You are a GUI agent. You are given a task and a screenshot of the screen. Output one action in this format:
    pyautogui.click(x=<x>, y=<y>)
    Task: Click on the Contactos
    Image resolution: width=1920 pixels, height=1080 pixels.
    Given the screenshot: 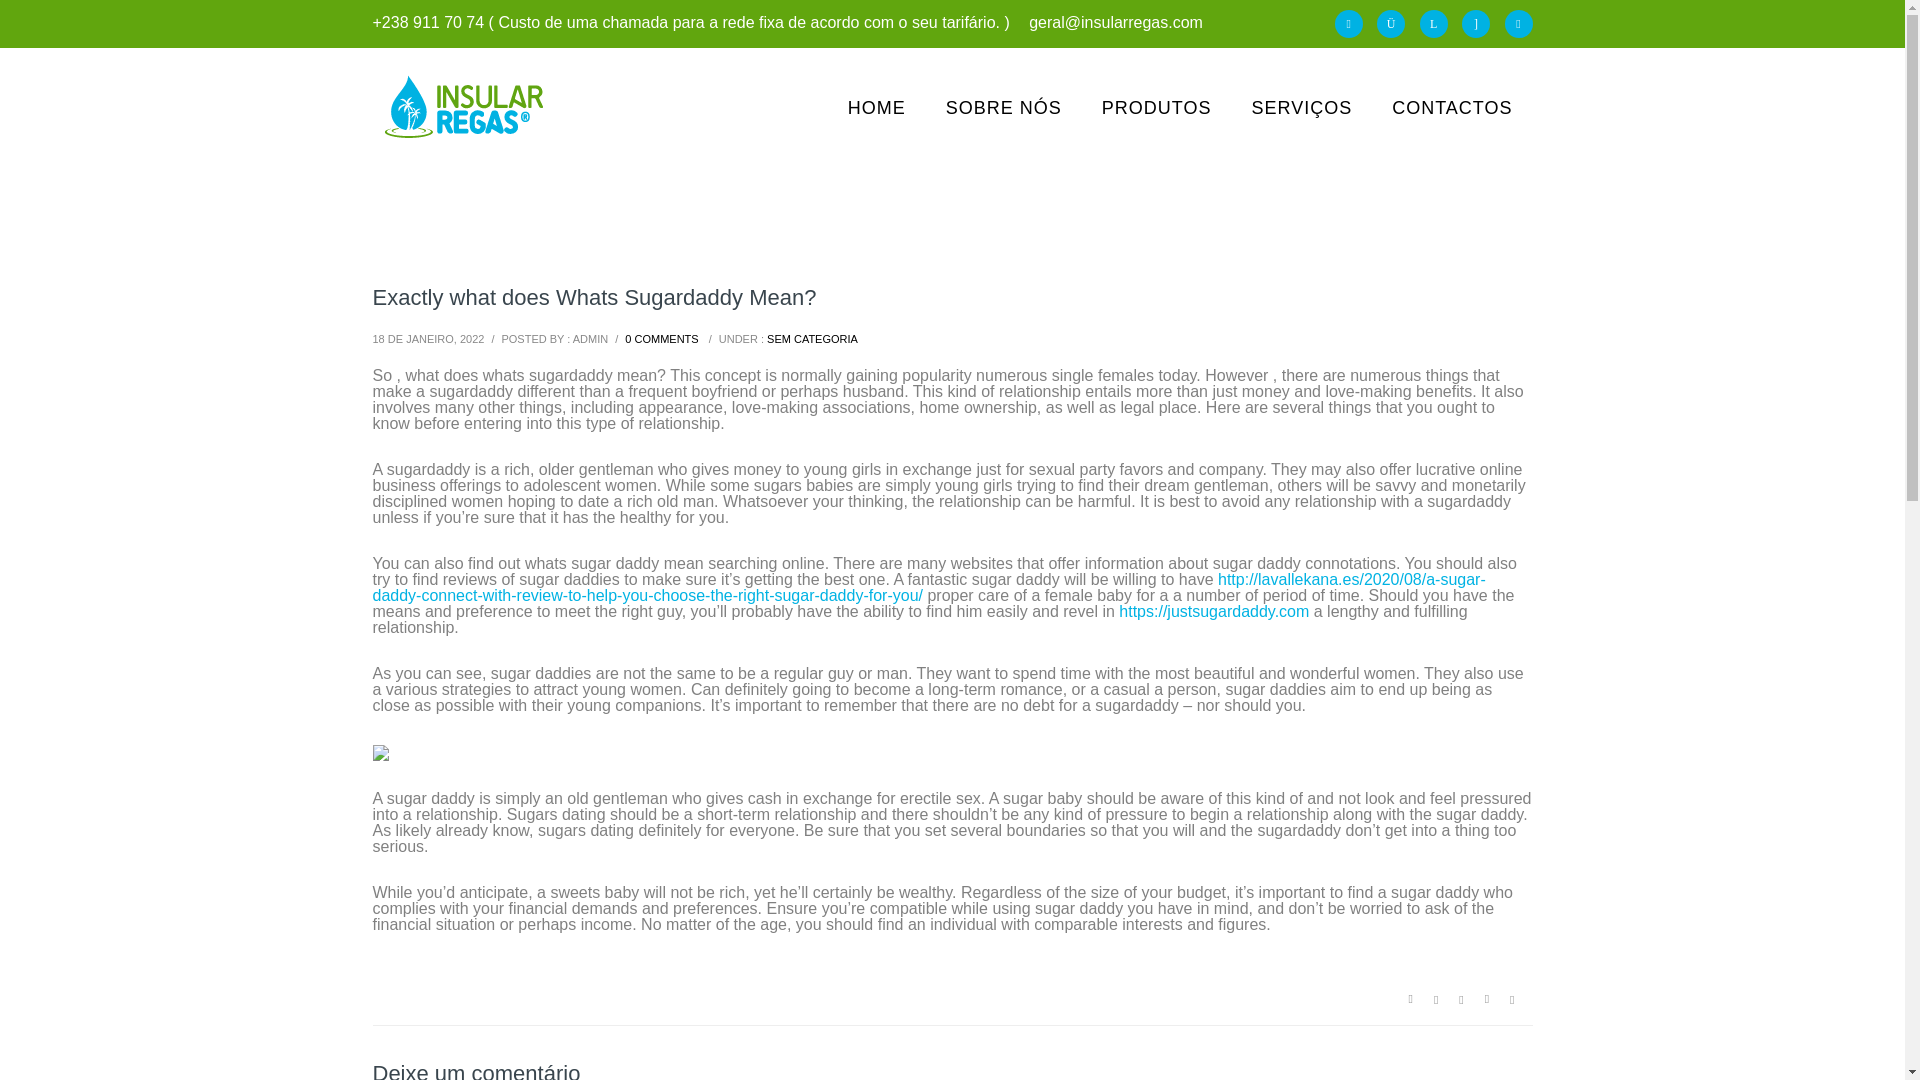 What is the action you would take?
    pyautogui.click(x=1452, y=108)
    